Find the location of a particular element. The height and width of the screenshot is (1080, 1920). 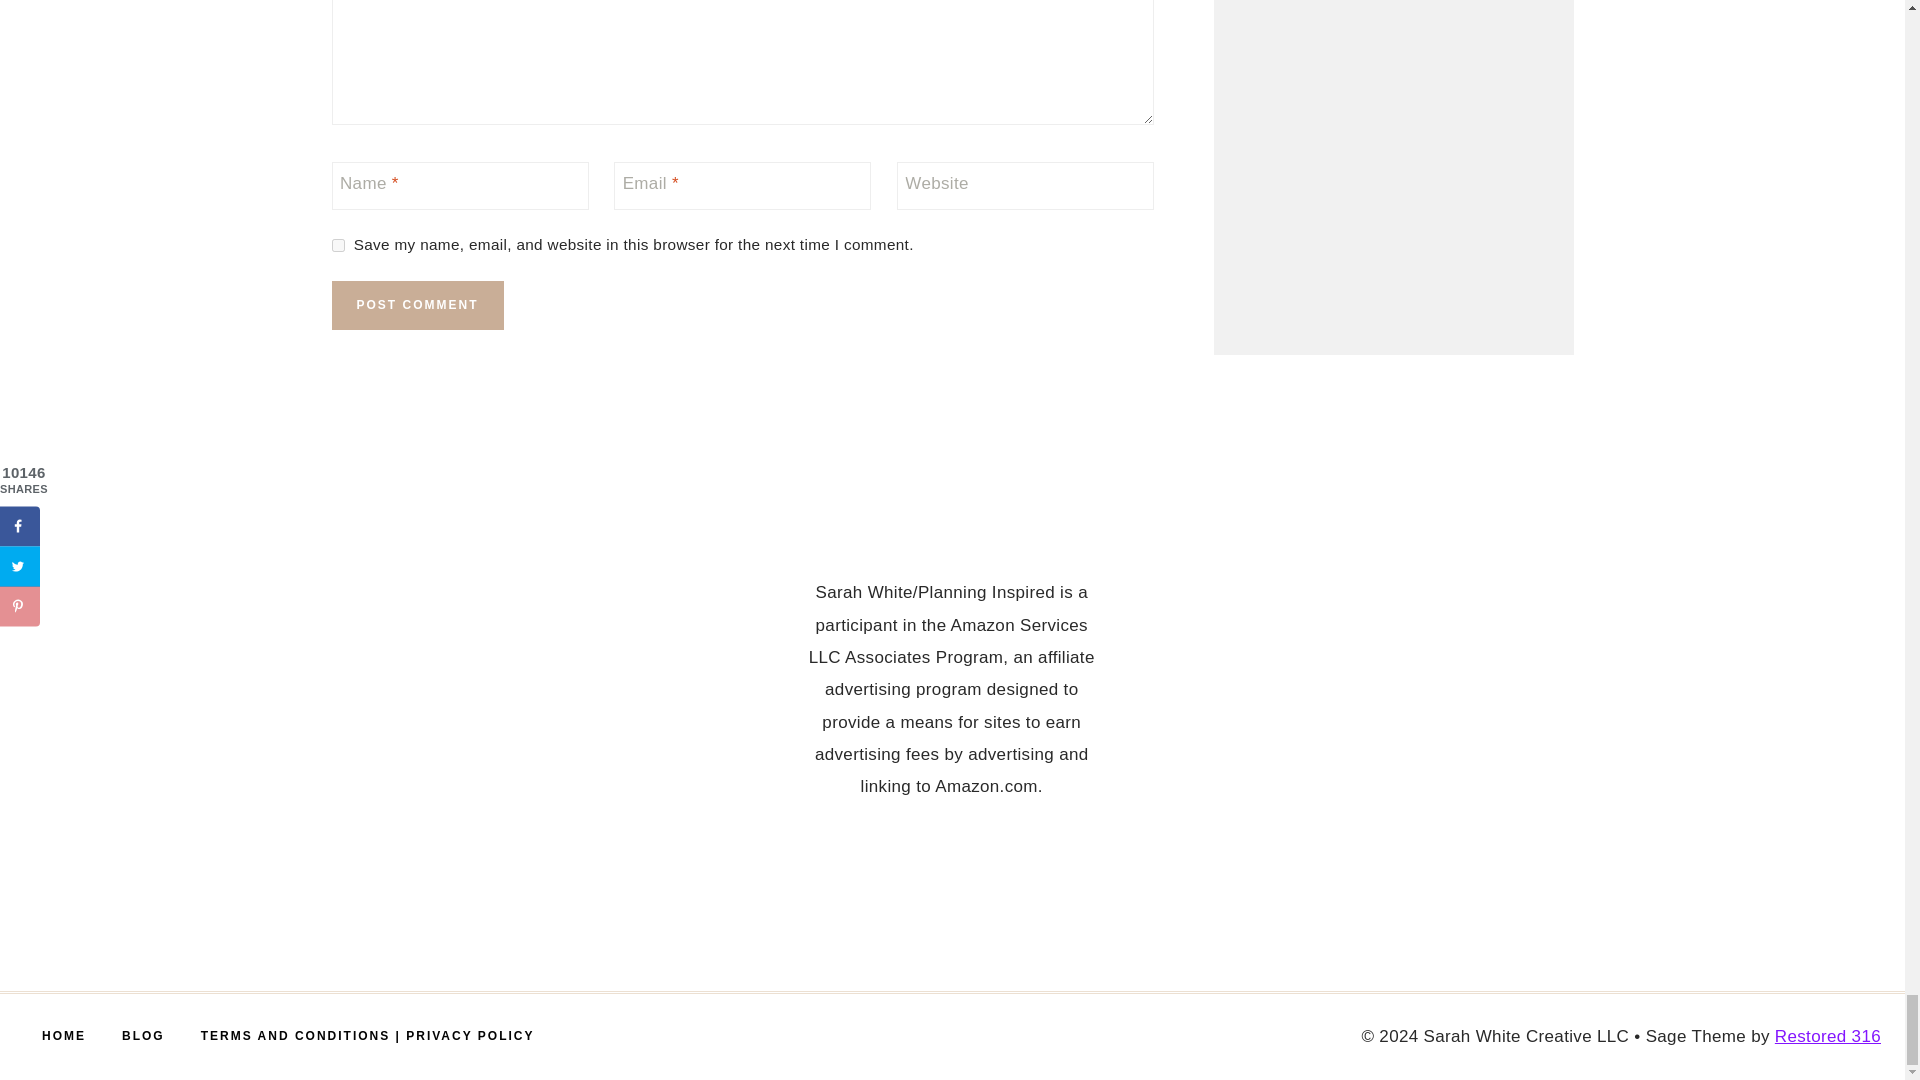

yes is located at coordinates (338, 244).